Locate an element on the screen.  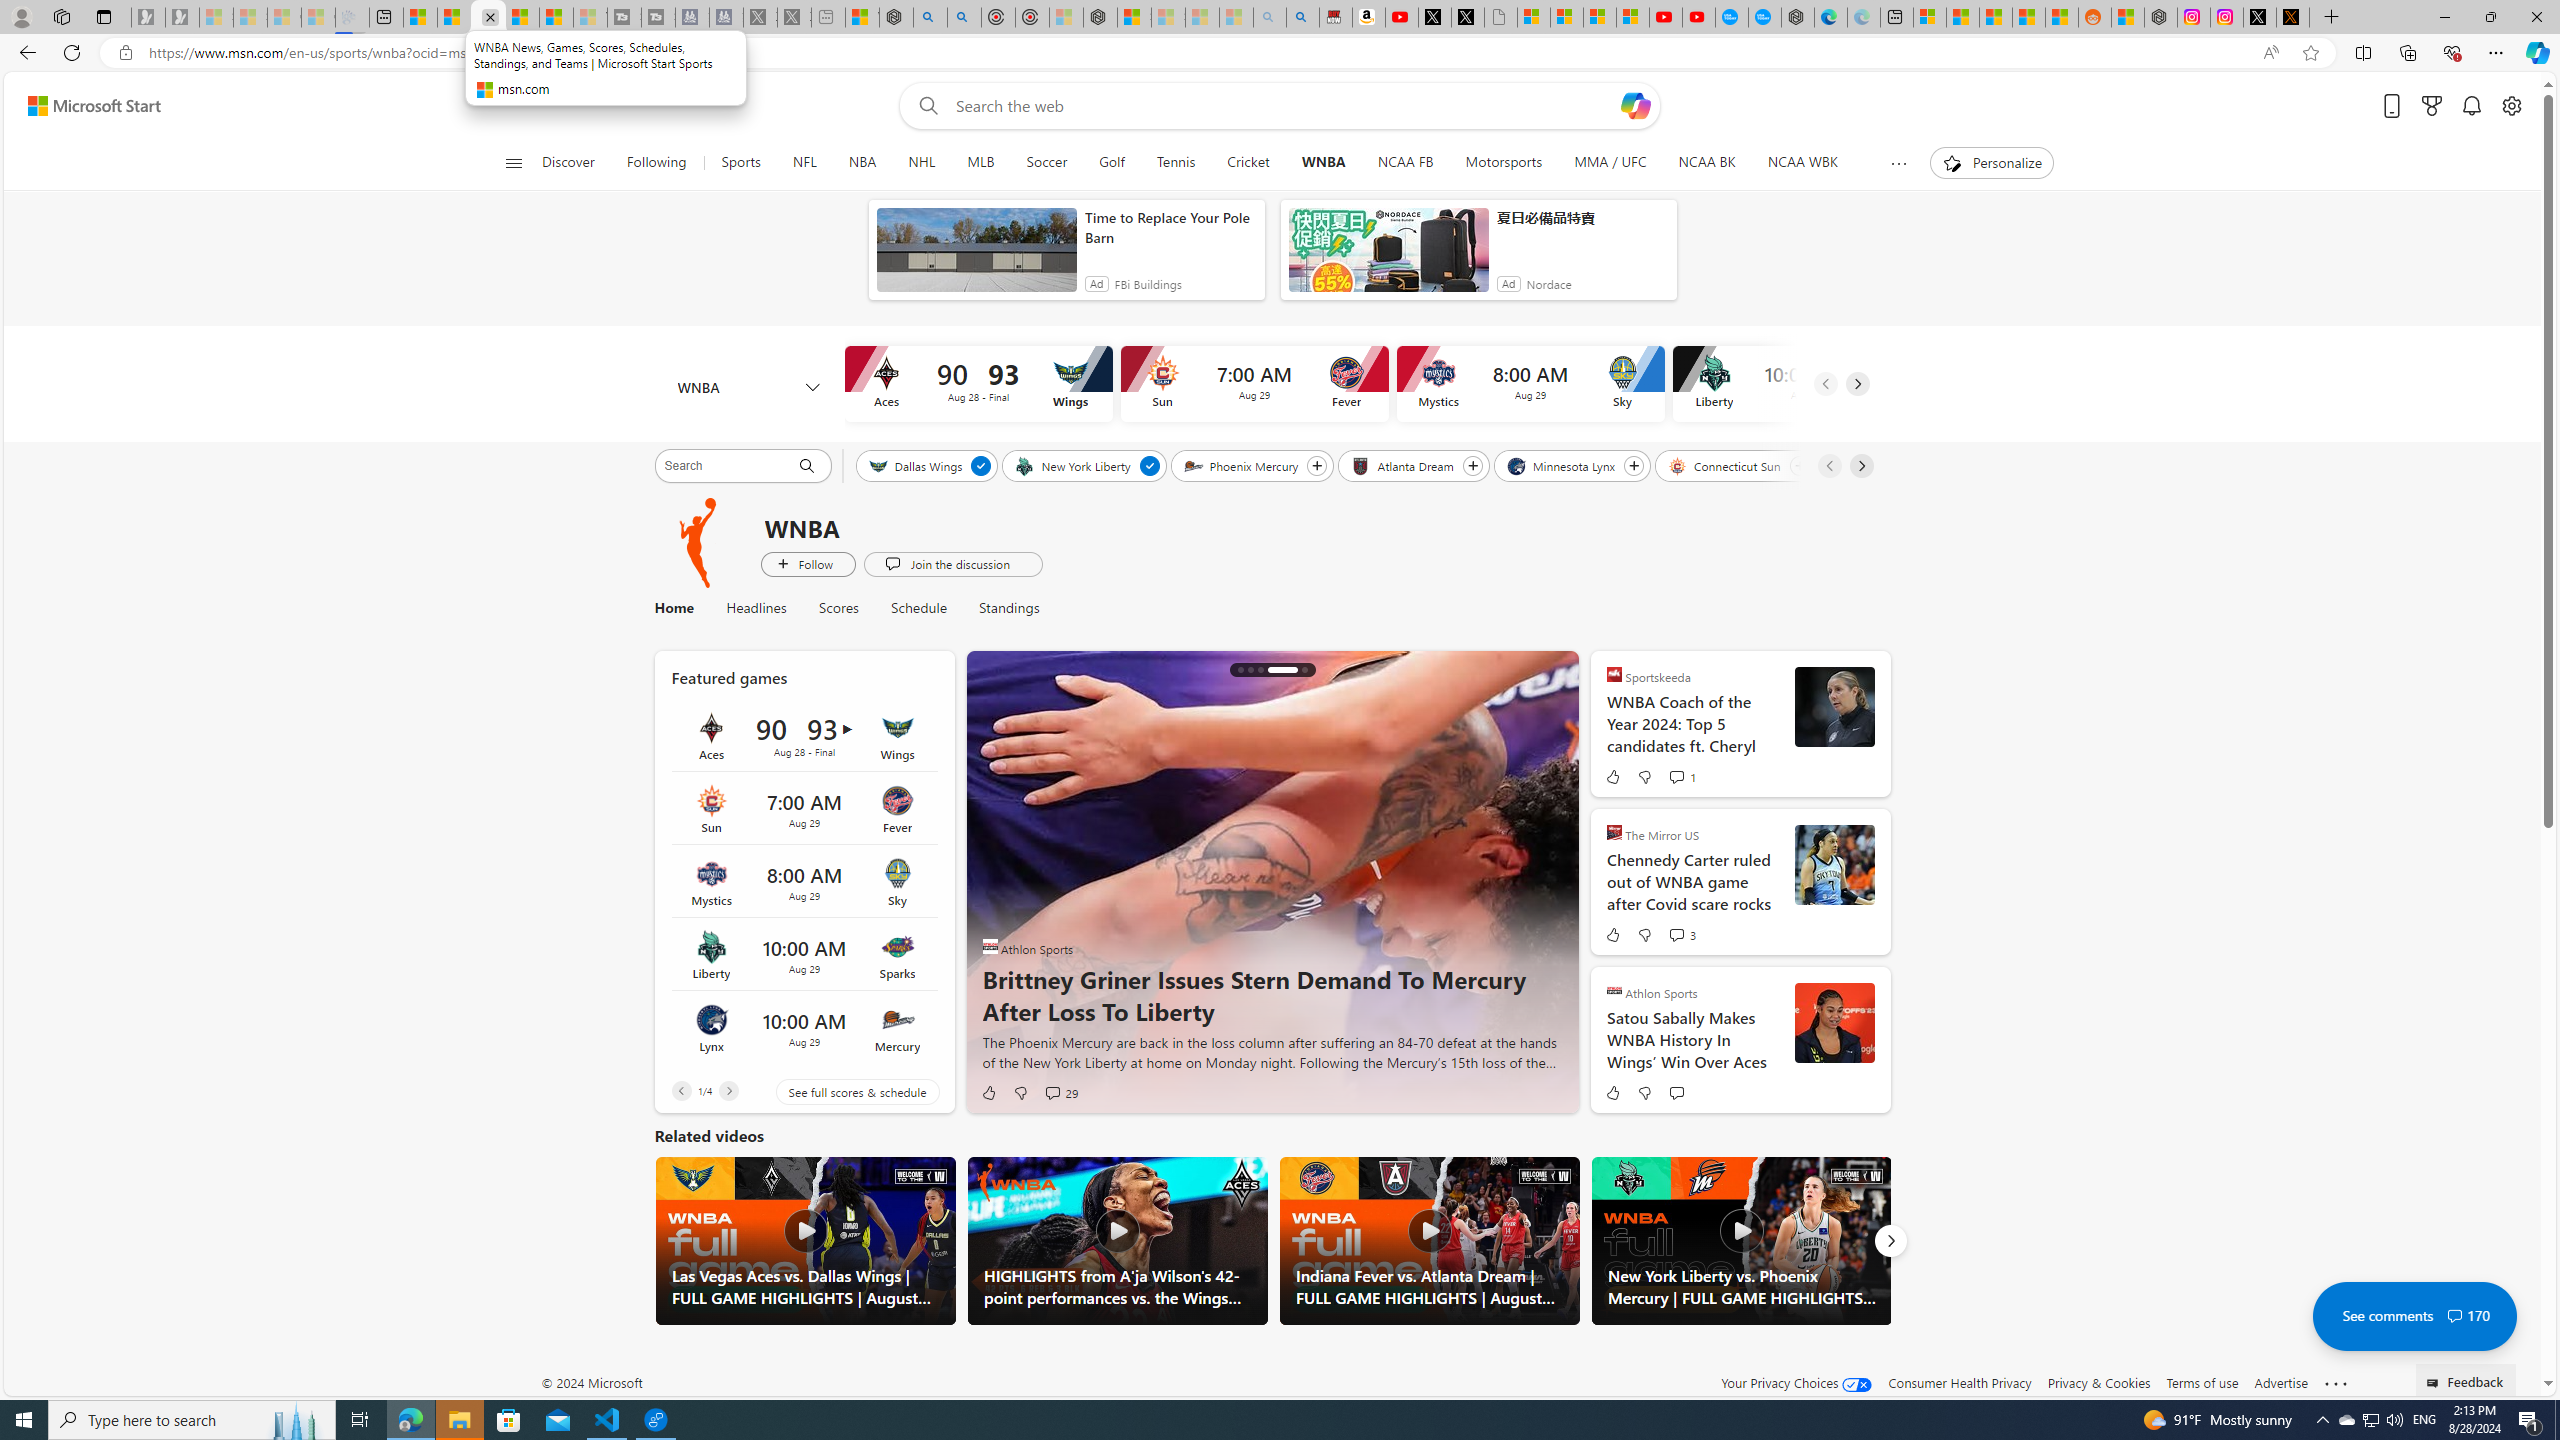
Start the conversation is located at coordinates (1675, 1092).